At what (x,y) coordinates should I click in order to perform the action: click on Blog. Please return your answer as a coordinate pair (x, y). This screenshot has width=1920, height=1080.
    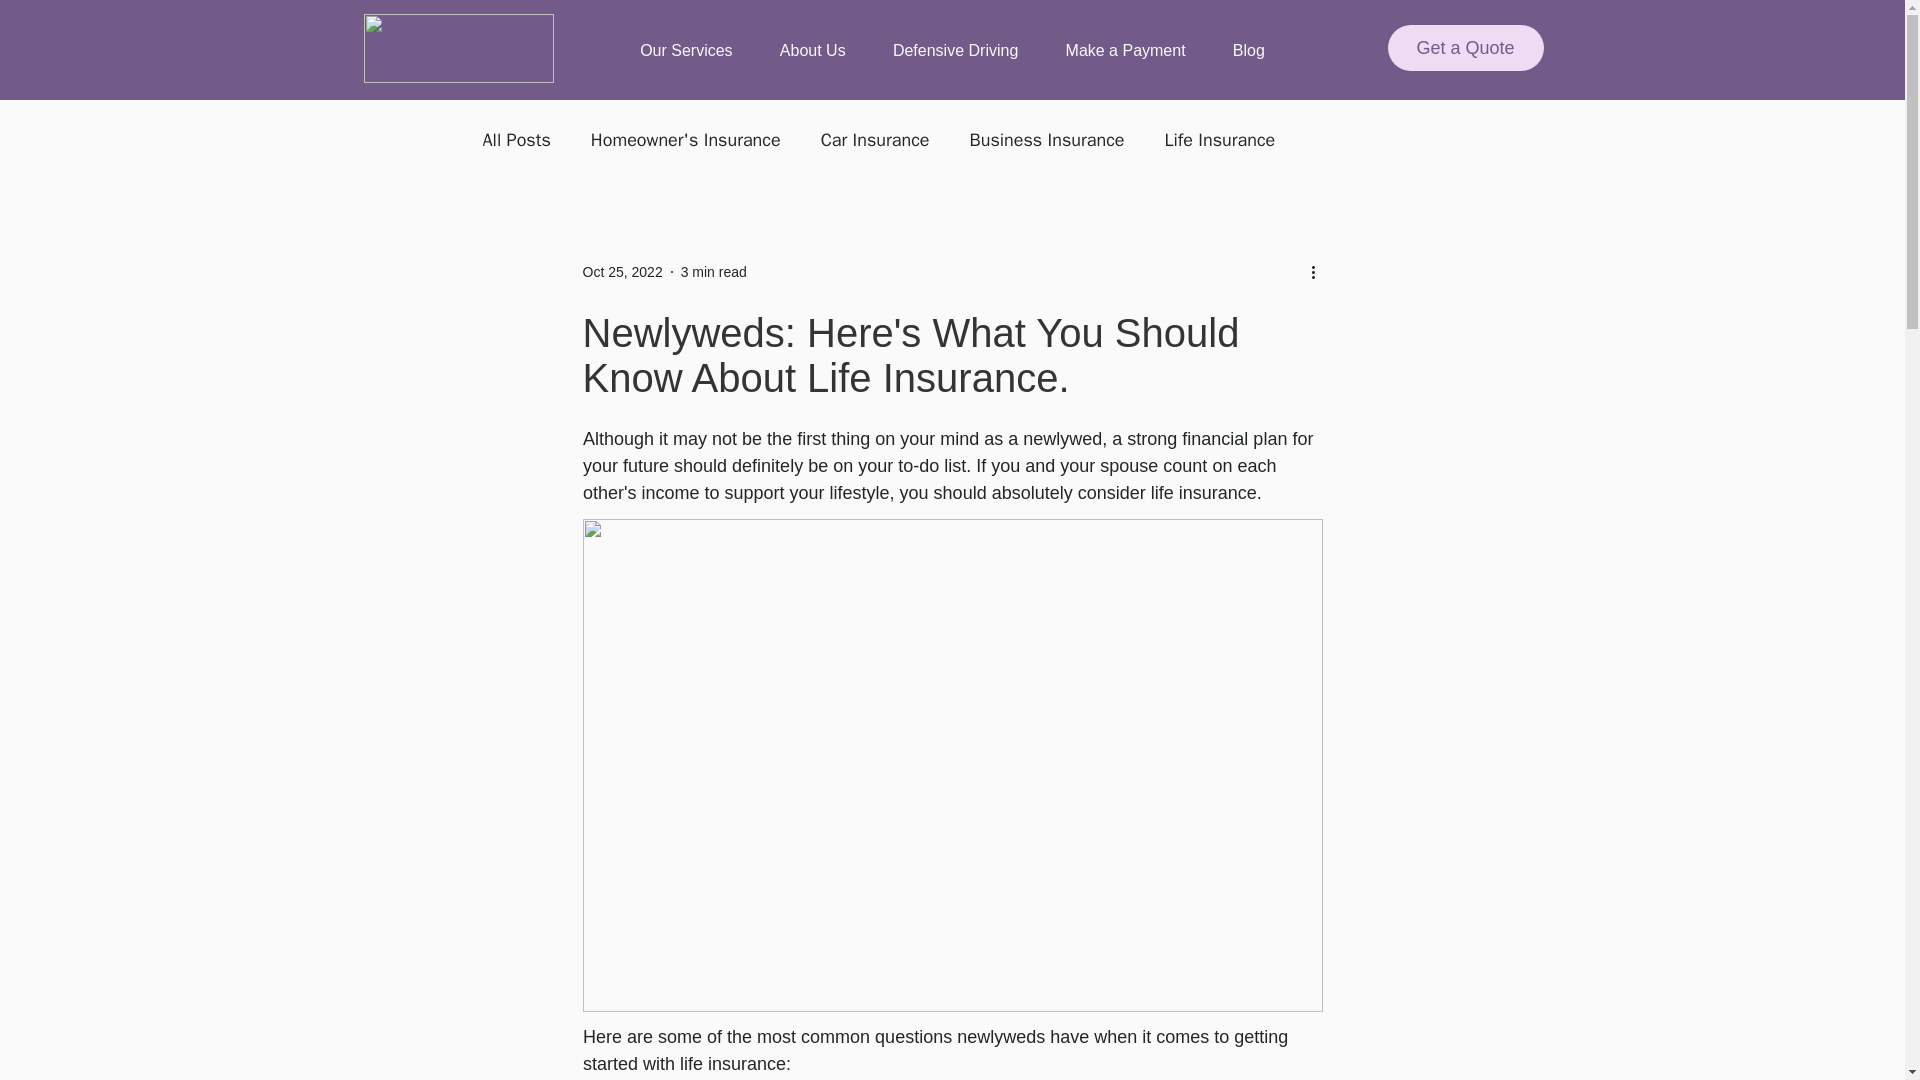
    Looking at the image, I should click on (1248, 51).